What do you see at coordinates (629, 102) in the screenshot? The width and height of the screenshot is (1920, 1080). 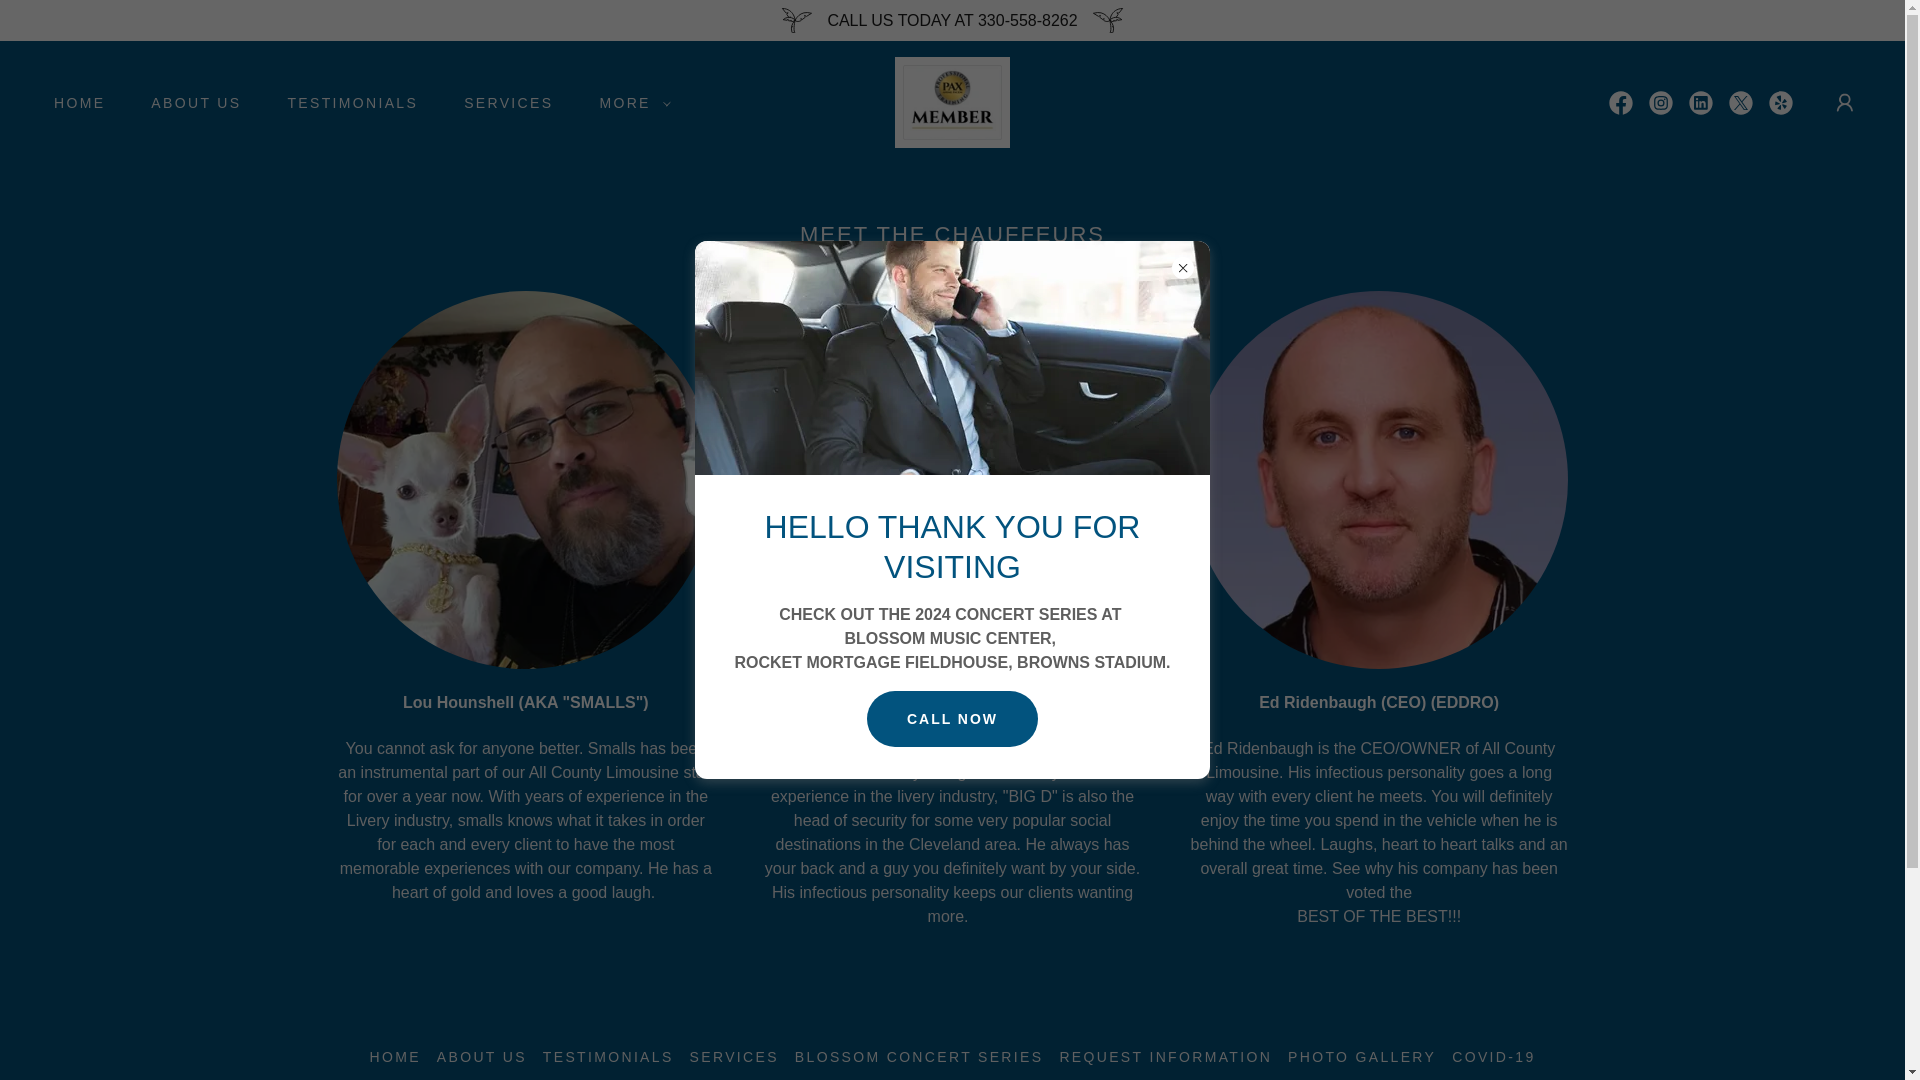 I see `MORE` at bounding box center [629, 102].